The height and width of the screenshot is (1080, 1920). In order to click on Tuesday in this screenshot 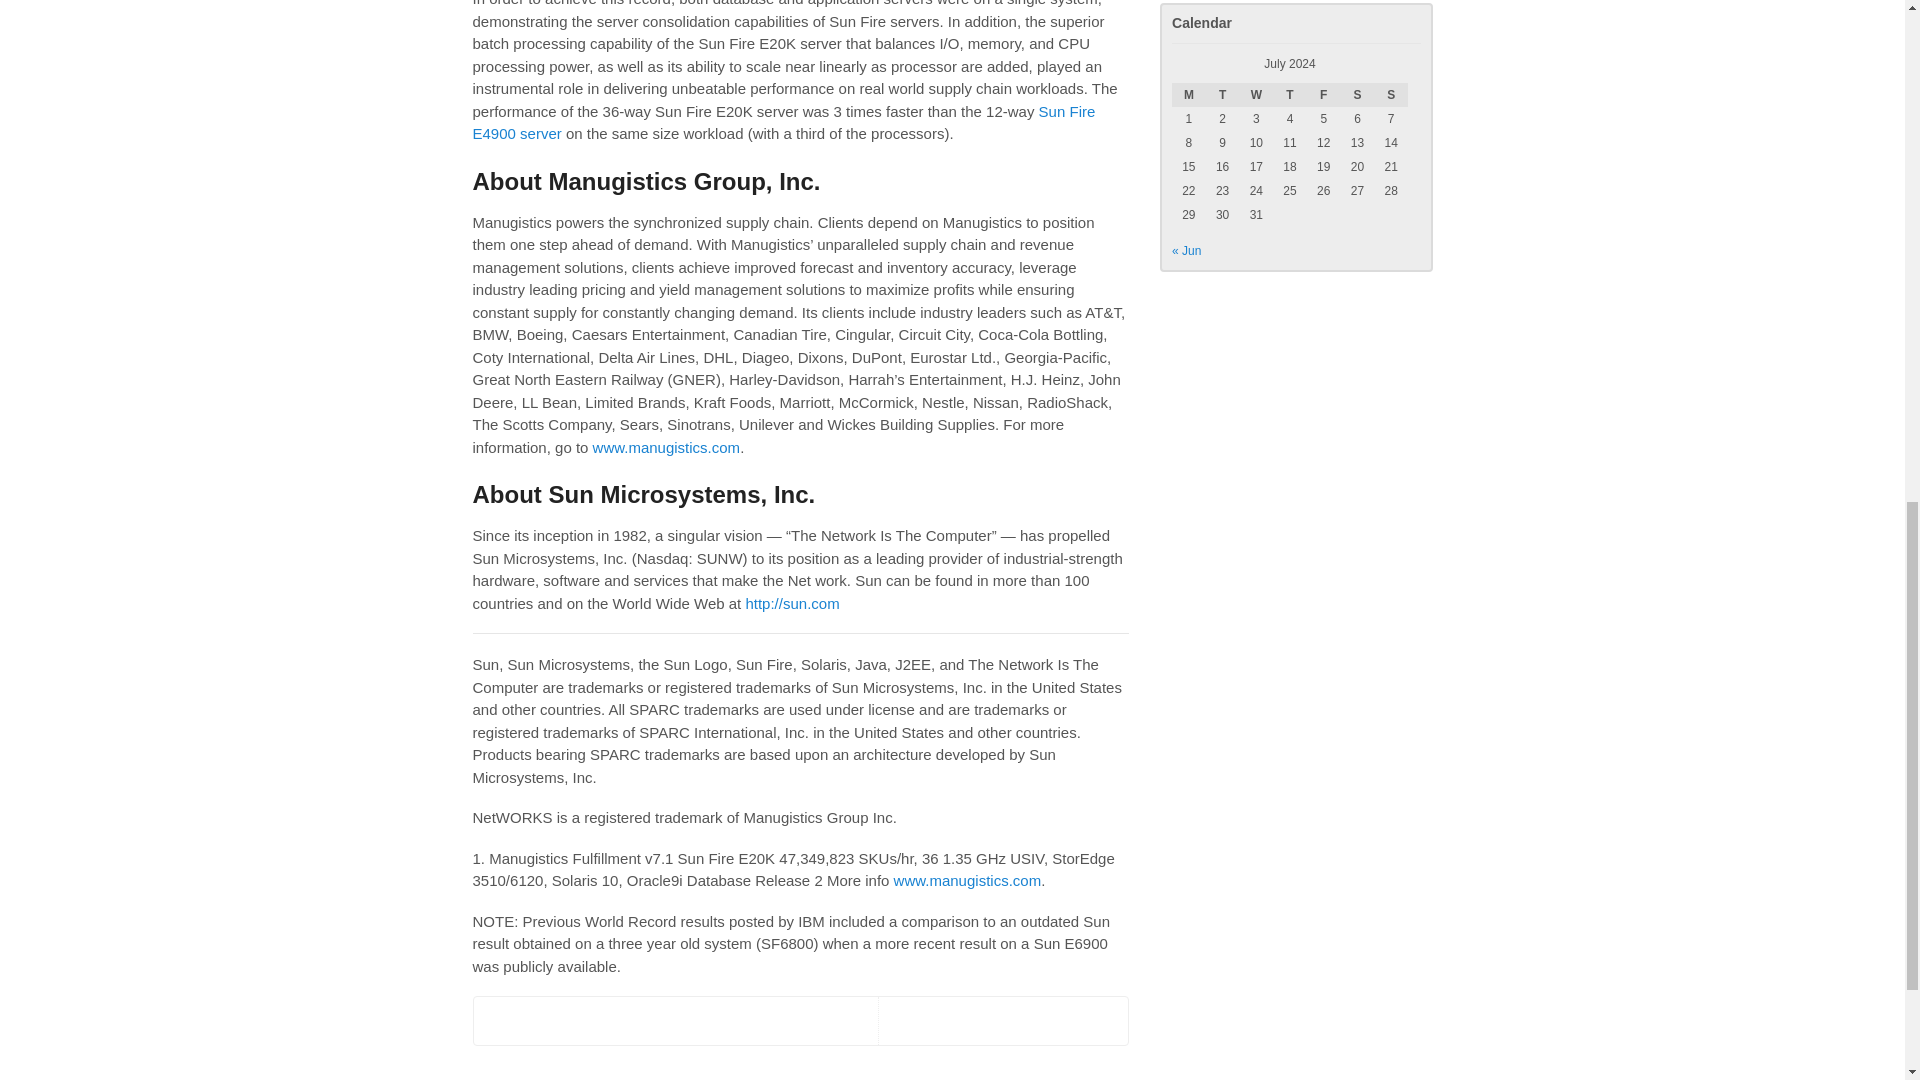, I will do `click(1222, 94)`.